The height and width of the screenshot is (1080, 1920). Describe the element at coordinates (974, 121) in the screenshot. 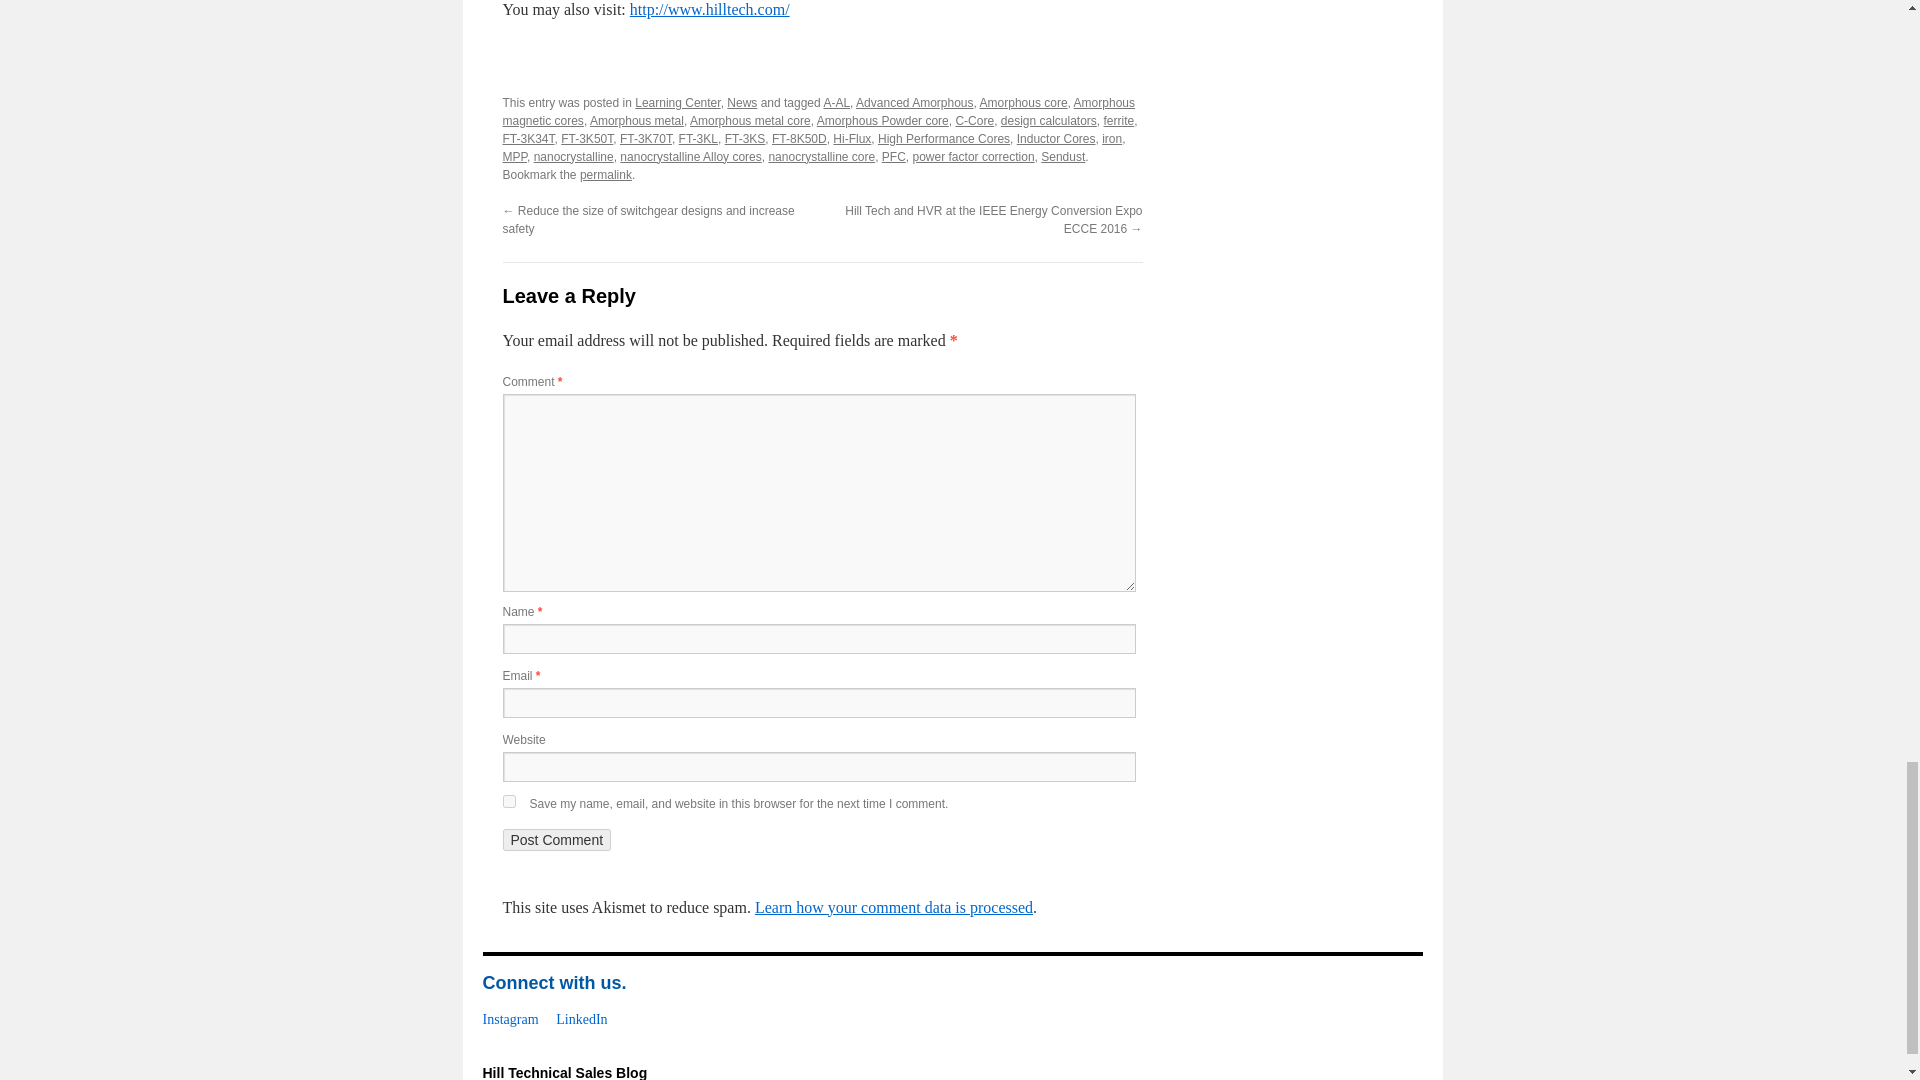

I see `C-Core` at that location.